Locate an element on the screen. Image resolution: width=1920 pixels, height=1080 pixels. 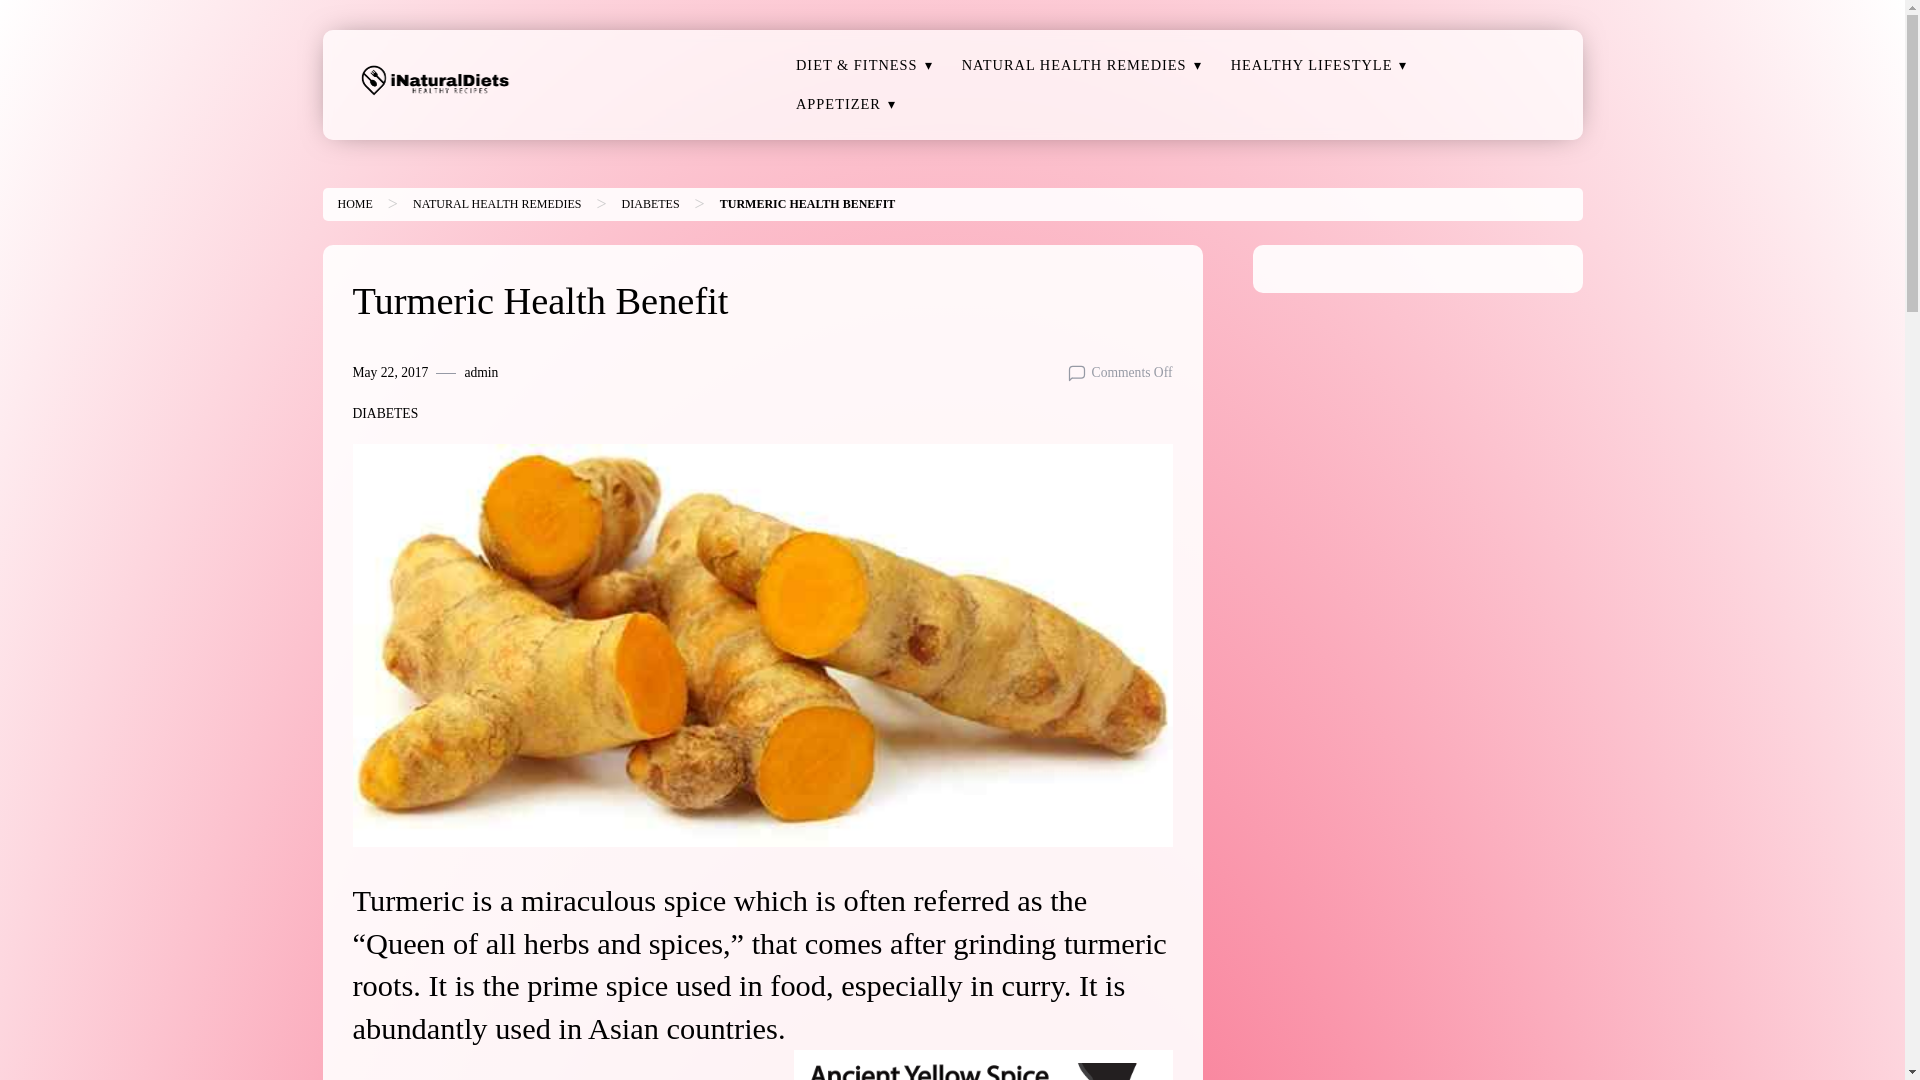
Turmeric Health Benefit is located at coordinates (808, 203).